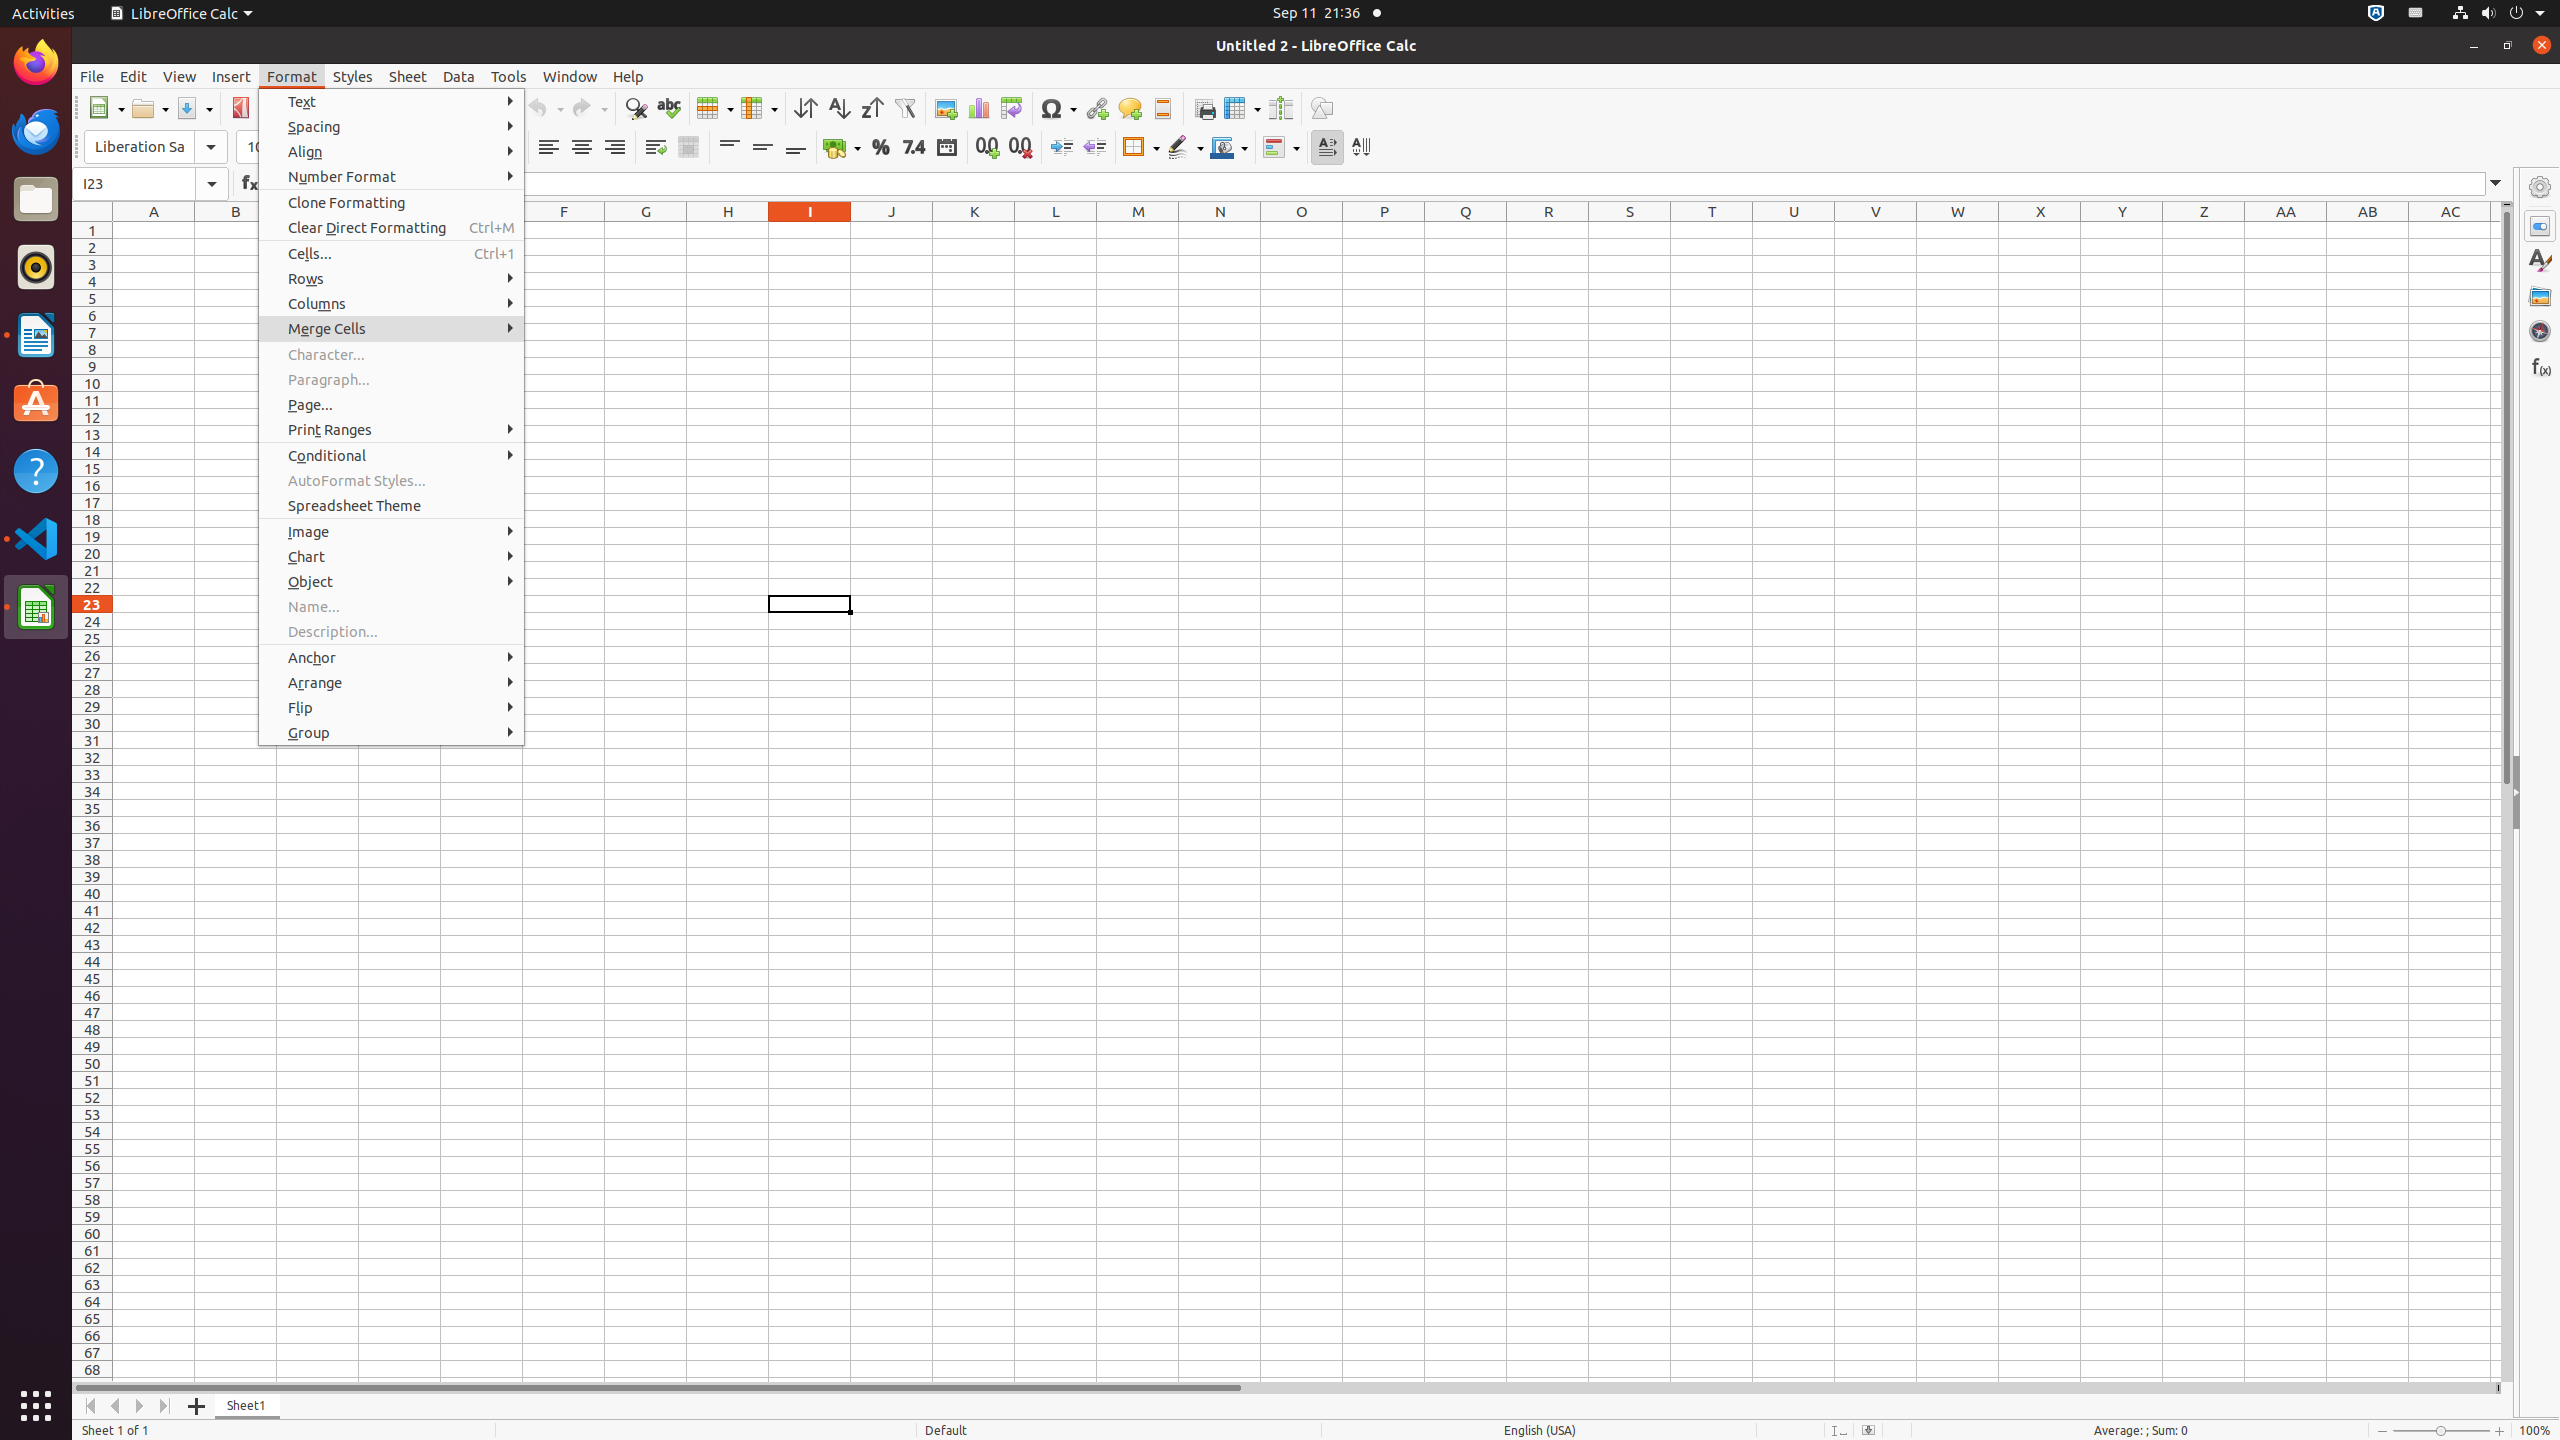 The image size is (2560, 1440). Describe the element at coordinates (589, 108) in the screenshot. I see `Redo` at that location.